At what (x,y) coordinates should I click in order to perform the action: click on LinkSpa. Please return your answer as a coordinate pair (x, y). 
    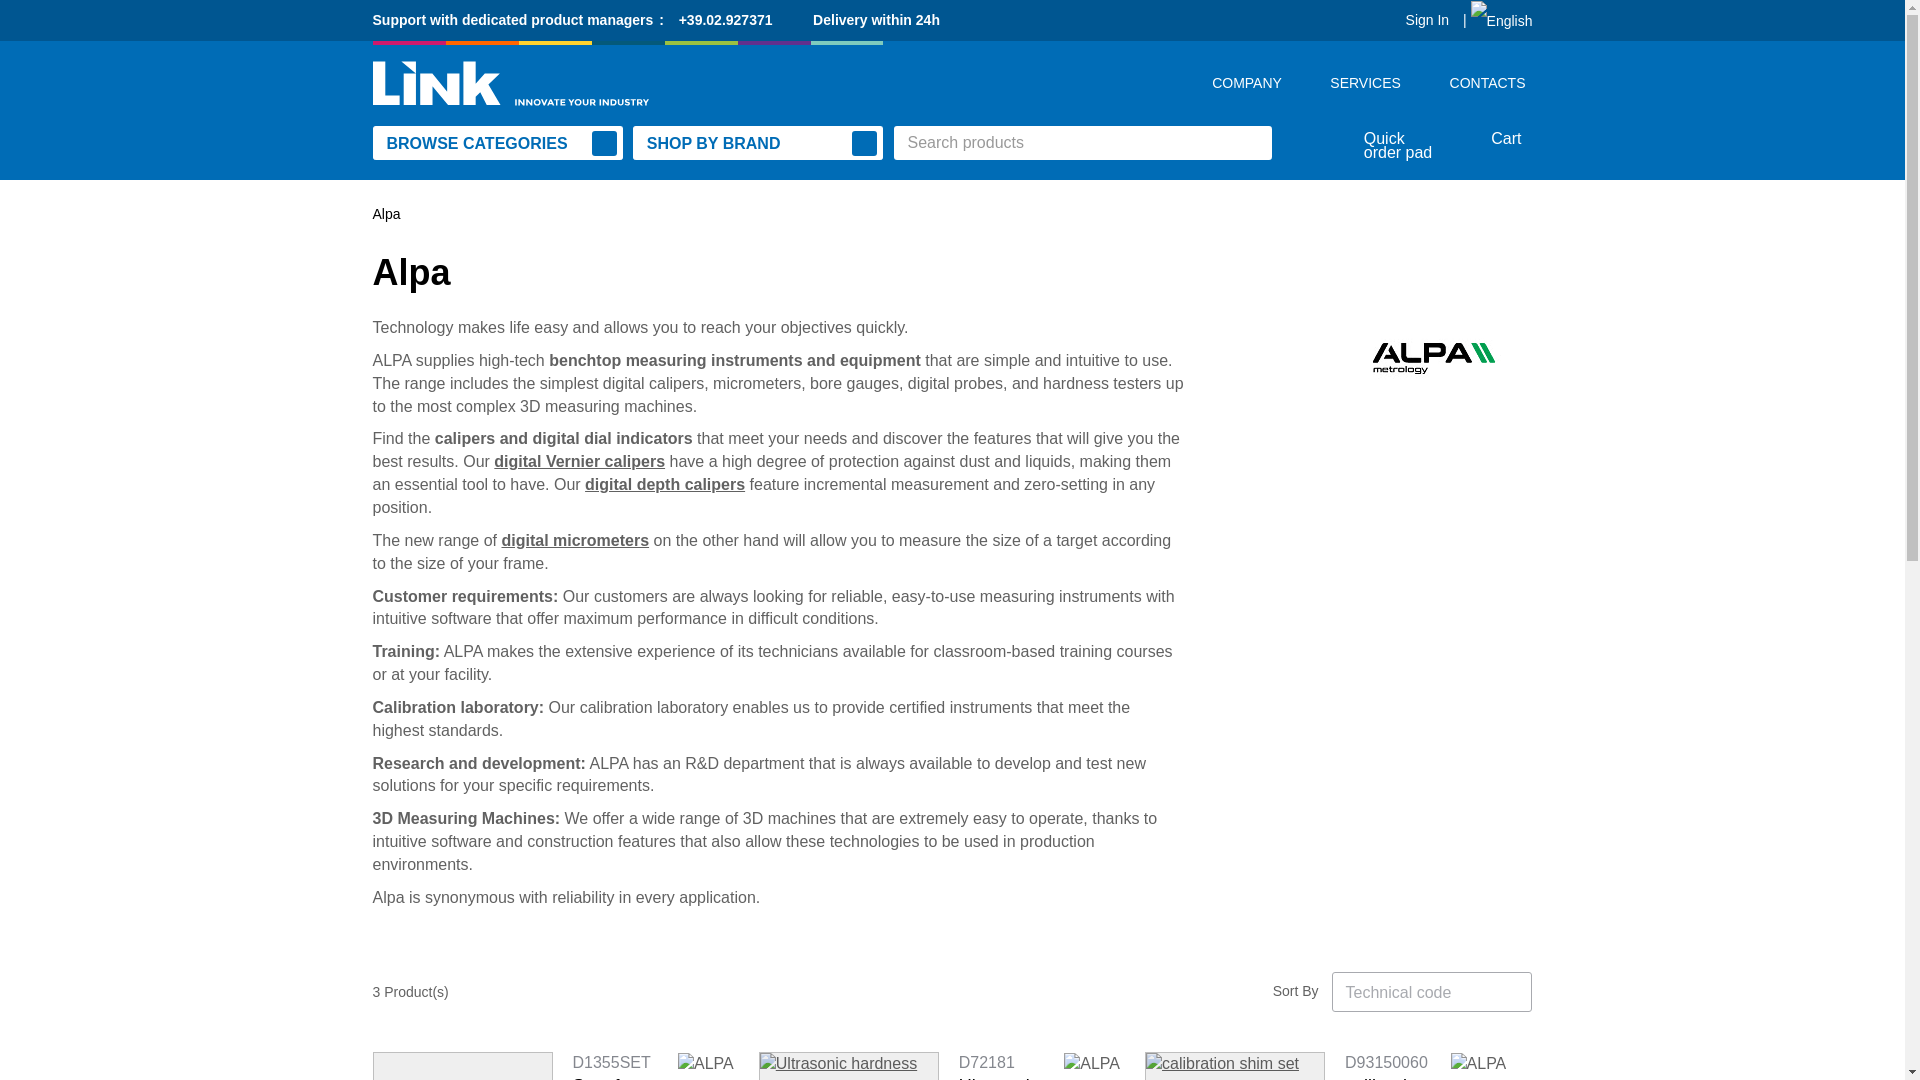
    Looking at the image, I should click on (626, 82).